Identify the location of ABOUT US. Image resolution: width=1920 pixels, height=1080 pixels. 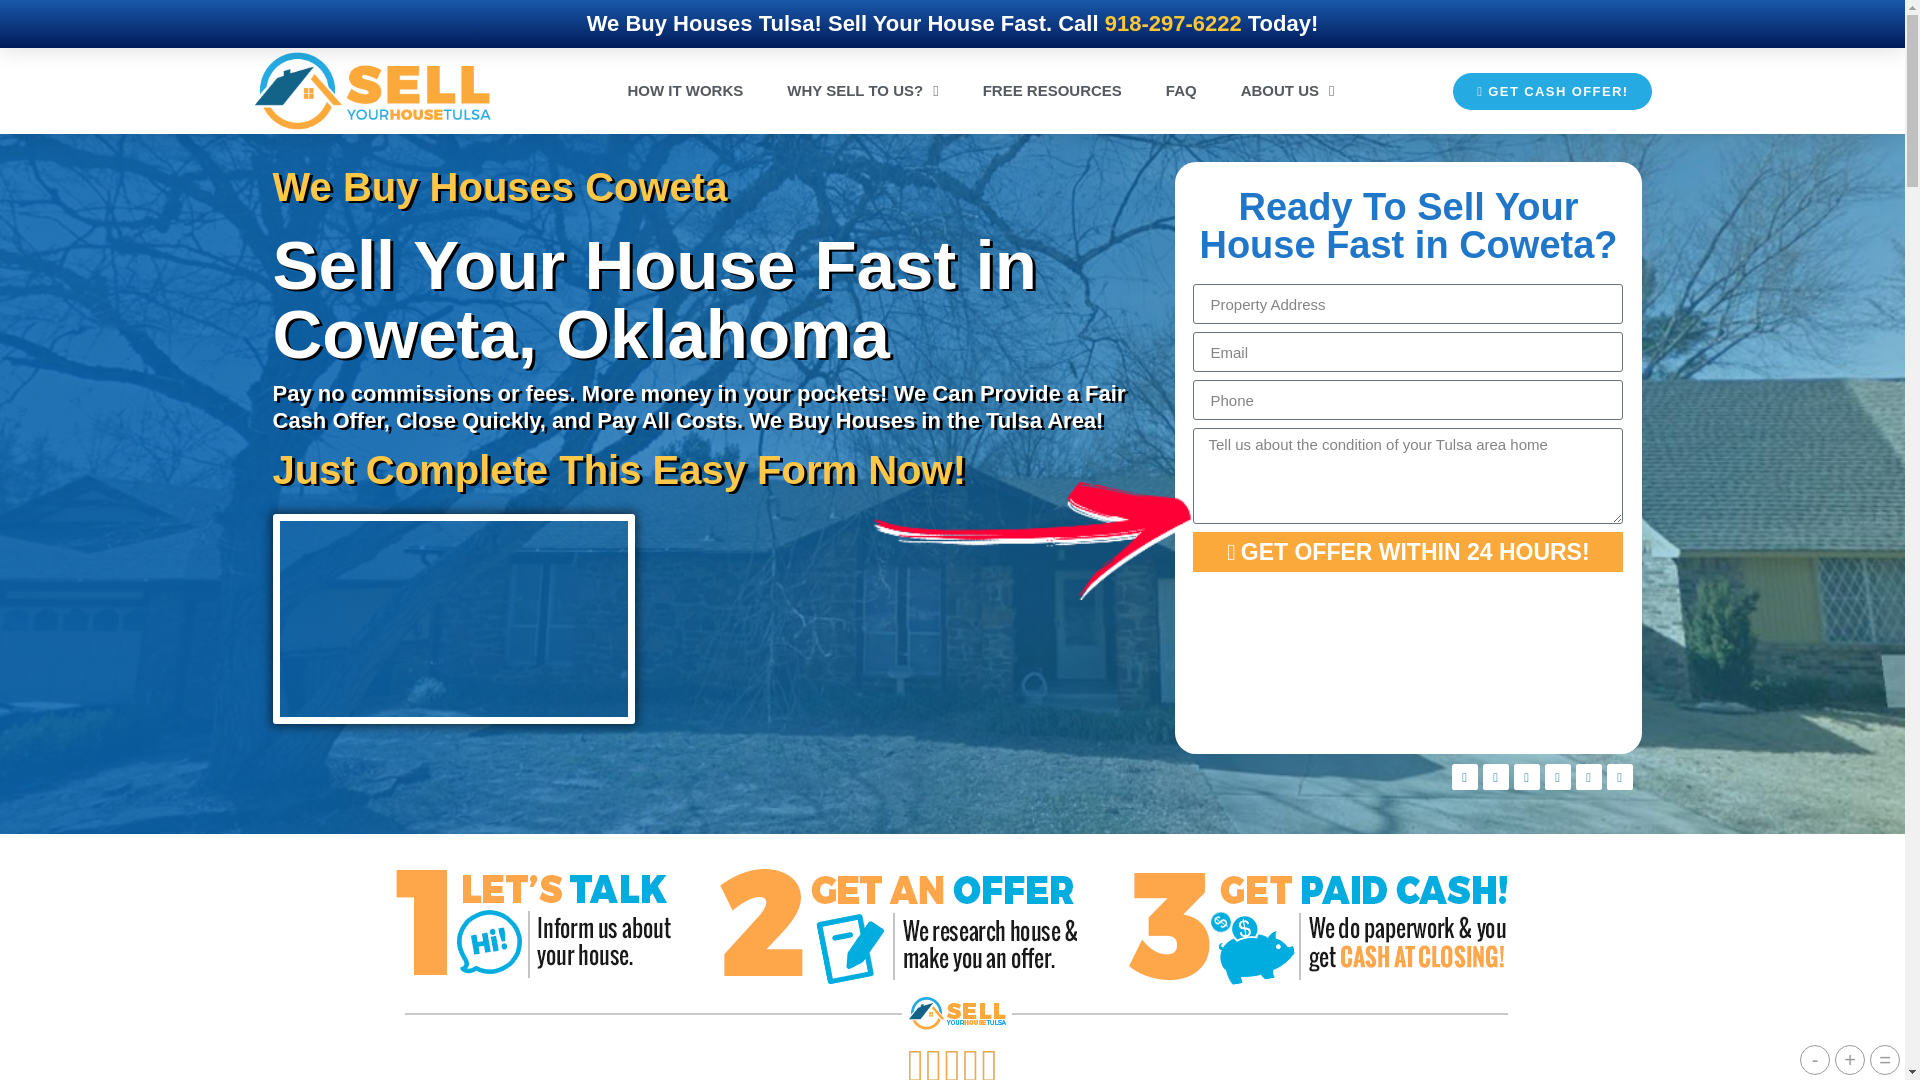
(1288, 90).